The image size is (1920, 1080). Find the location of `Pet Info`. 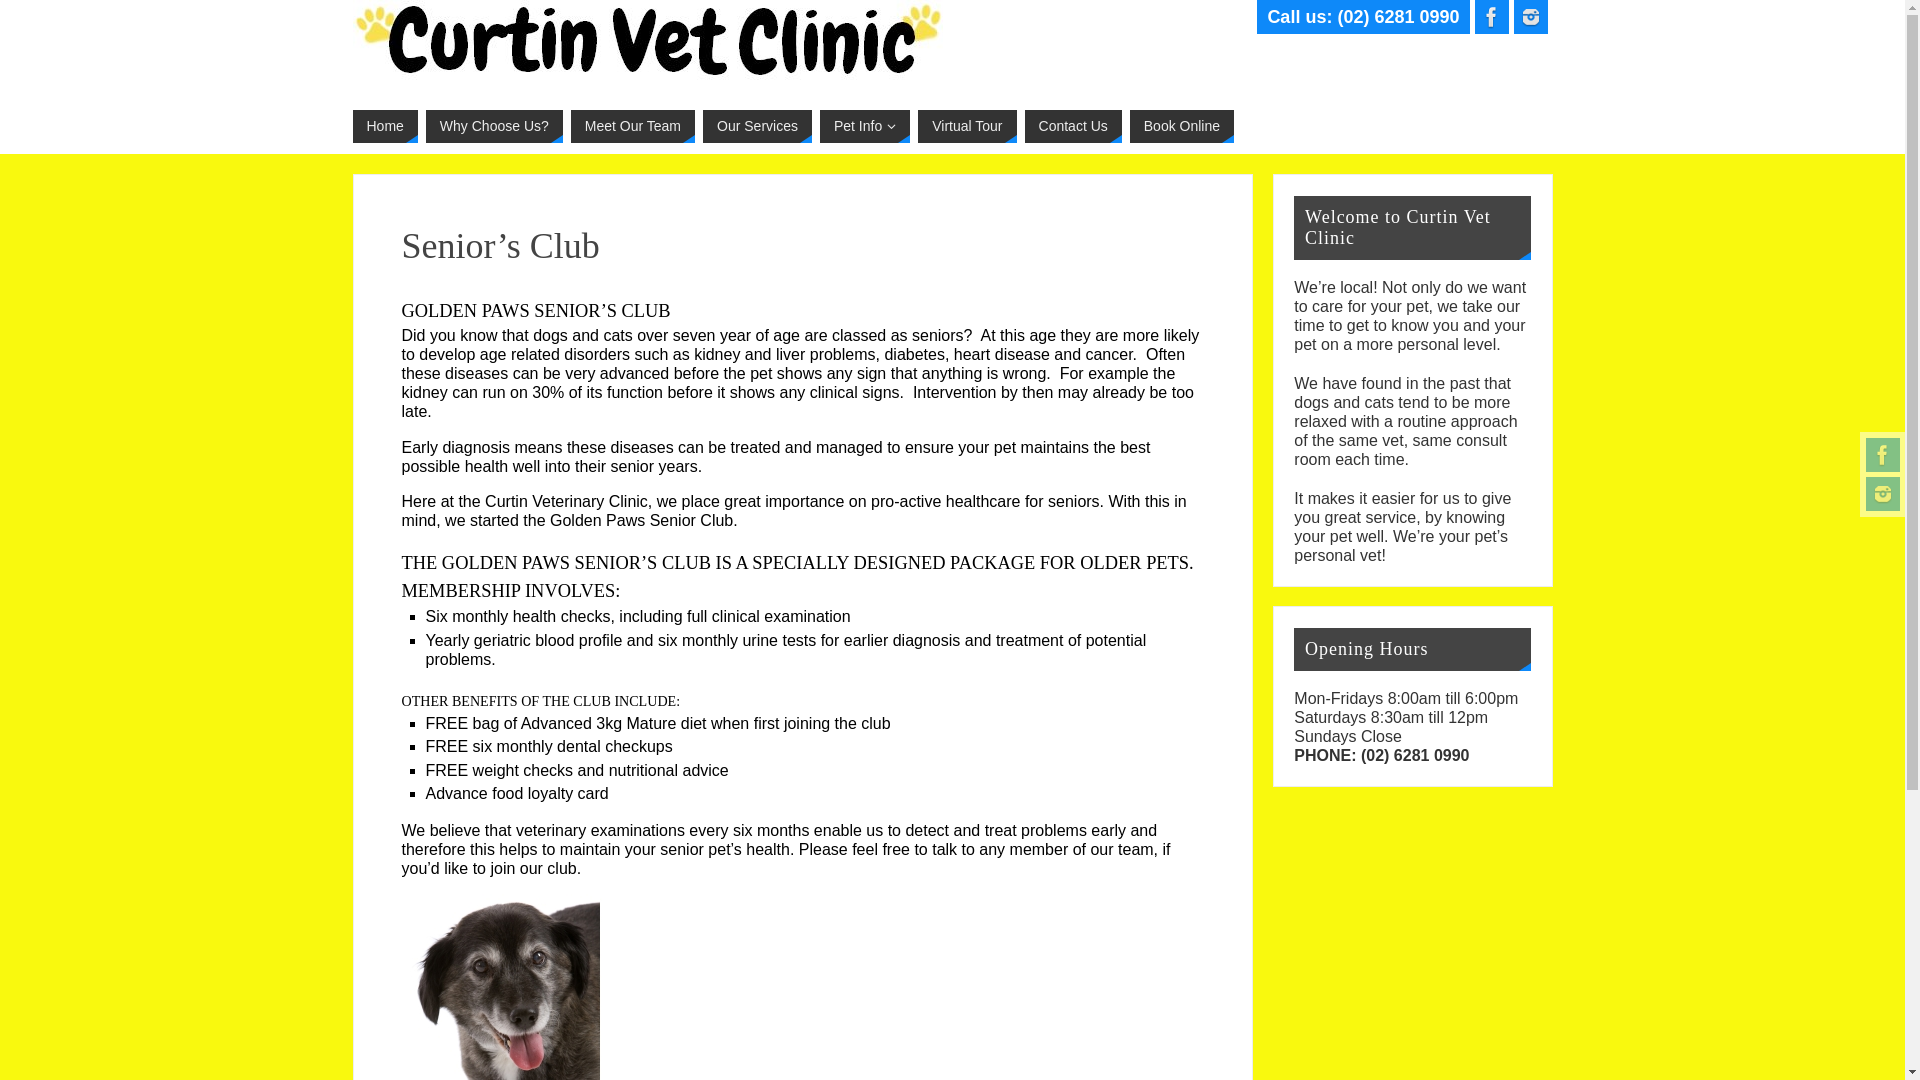

Pet Info is located at coordinates (865, 126).